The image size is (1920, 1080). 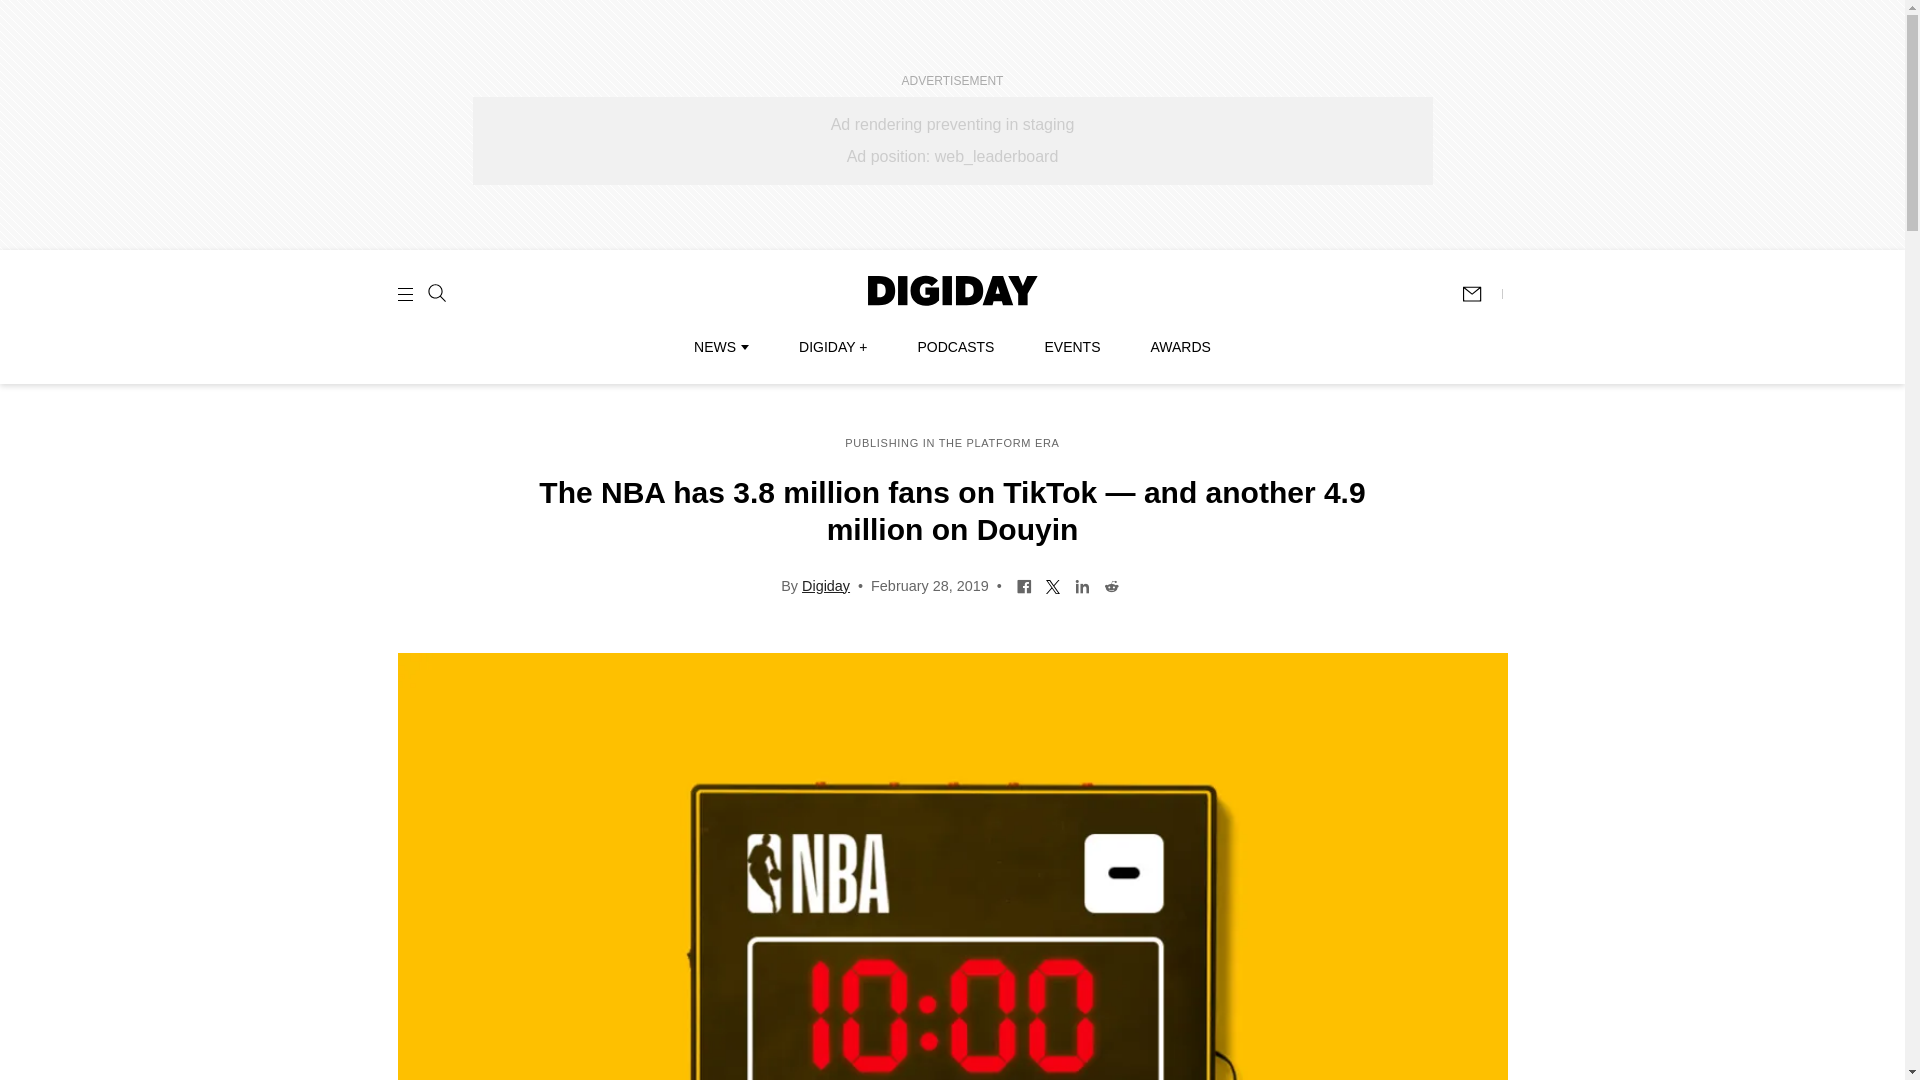 I want to click on Share on LinkedIn, so click(x=1082, y=584).